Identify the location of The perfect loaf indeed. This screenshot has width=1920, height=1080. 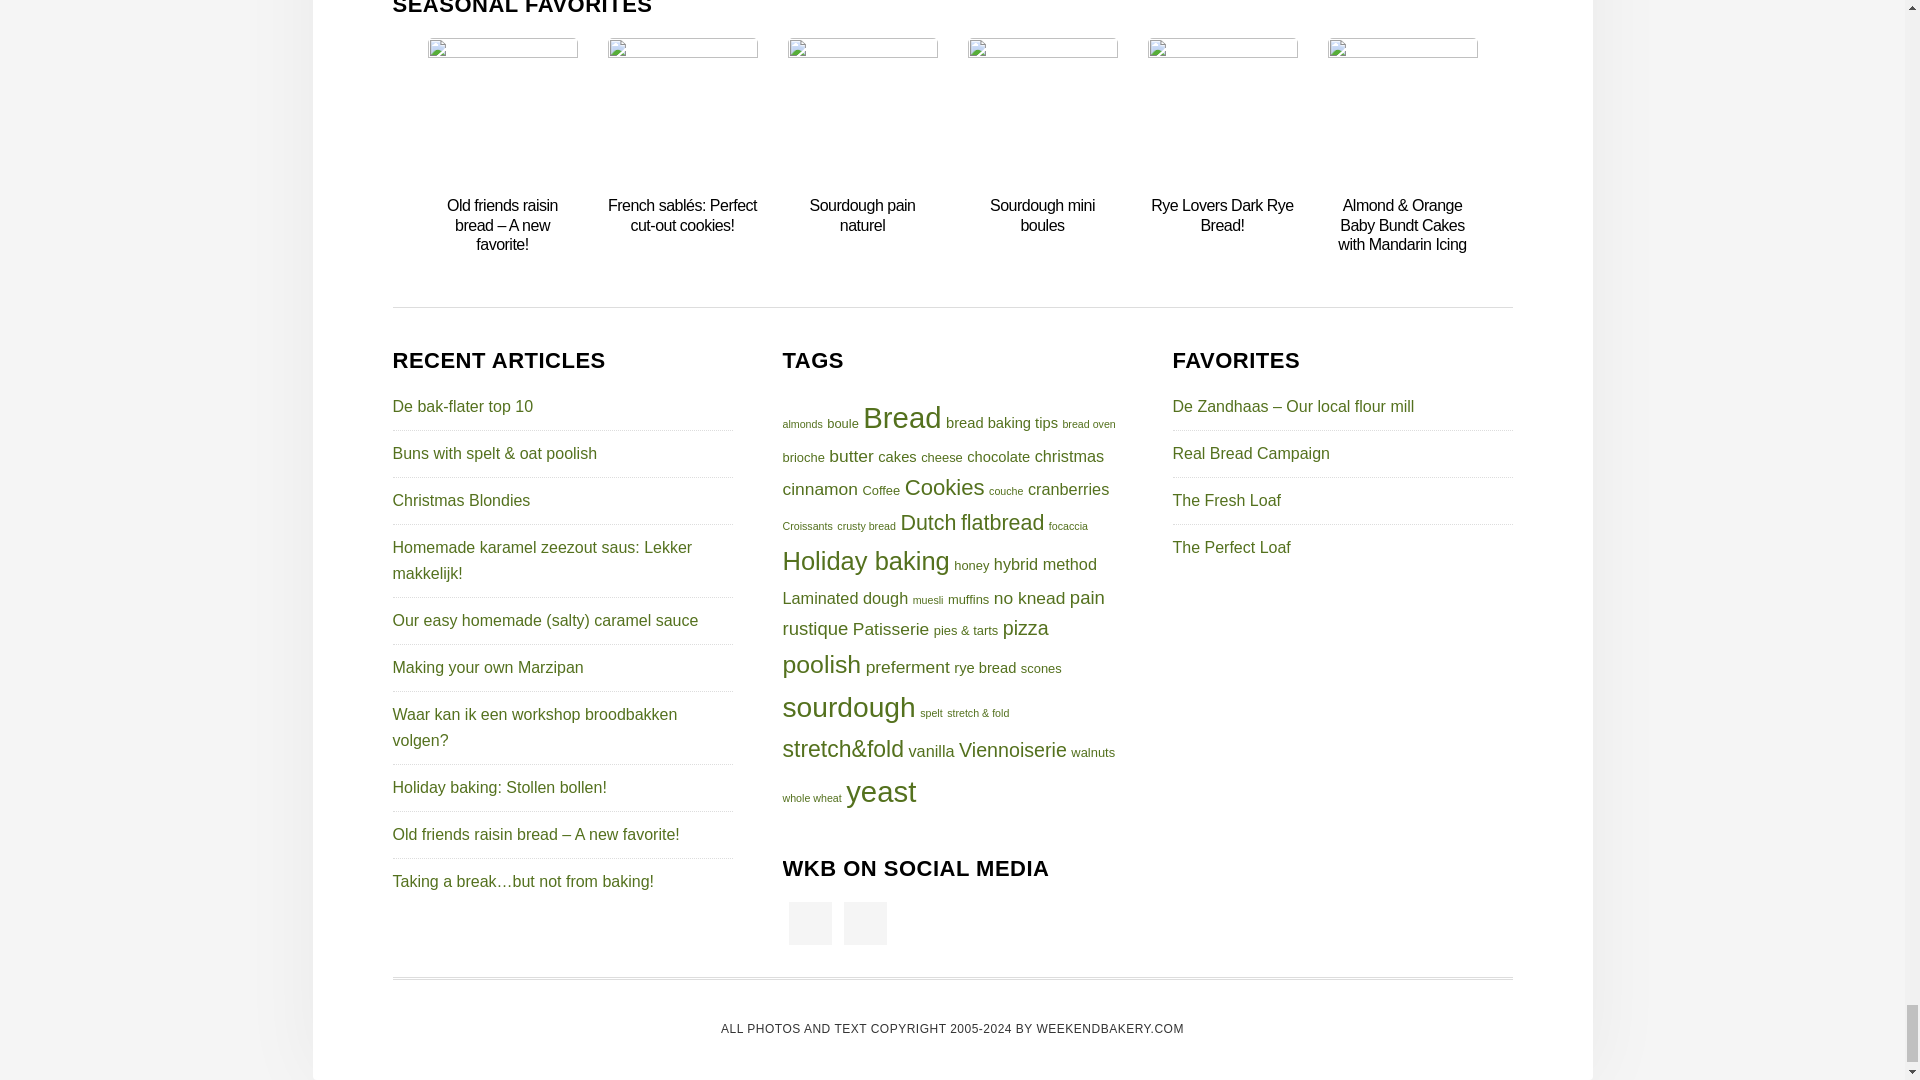
(1230, 547).